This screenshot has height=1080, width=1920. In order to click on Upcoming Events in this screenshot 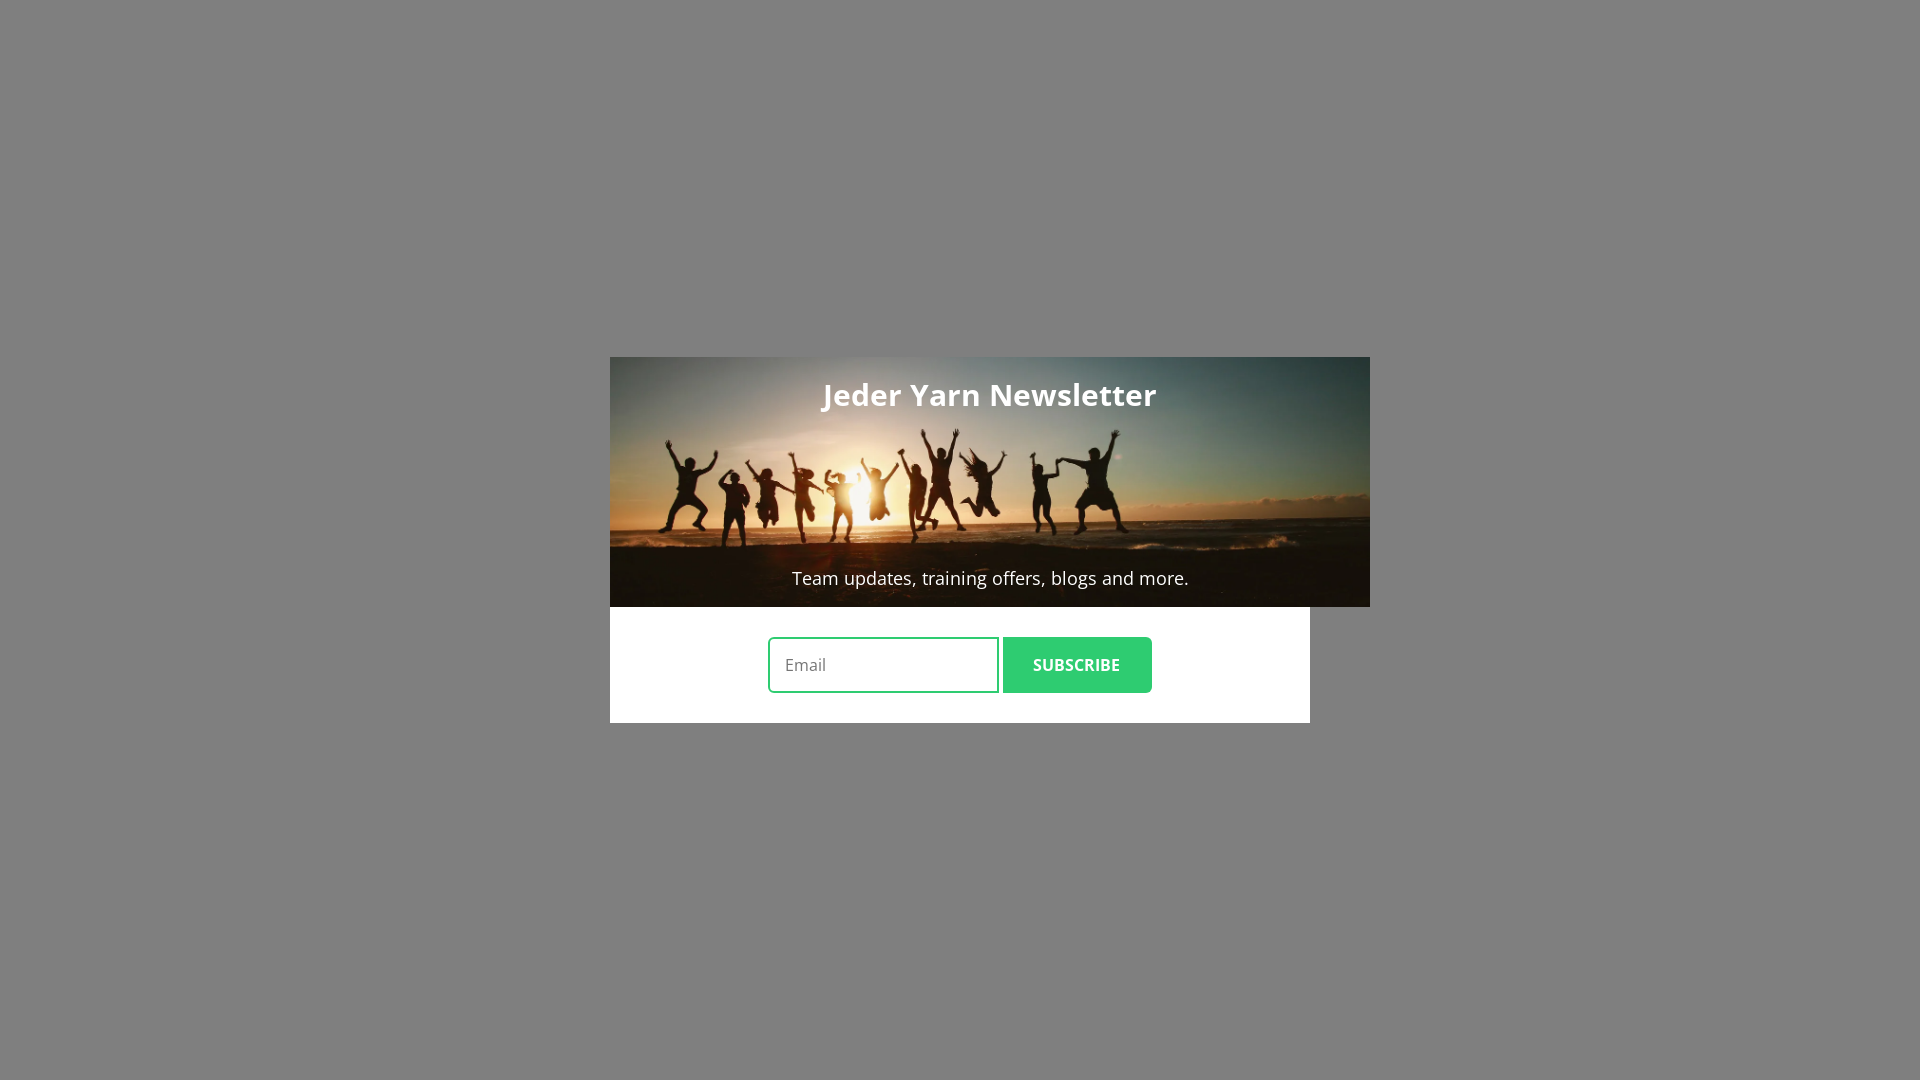, I will do `click(146, 838)`.